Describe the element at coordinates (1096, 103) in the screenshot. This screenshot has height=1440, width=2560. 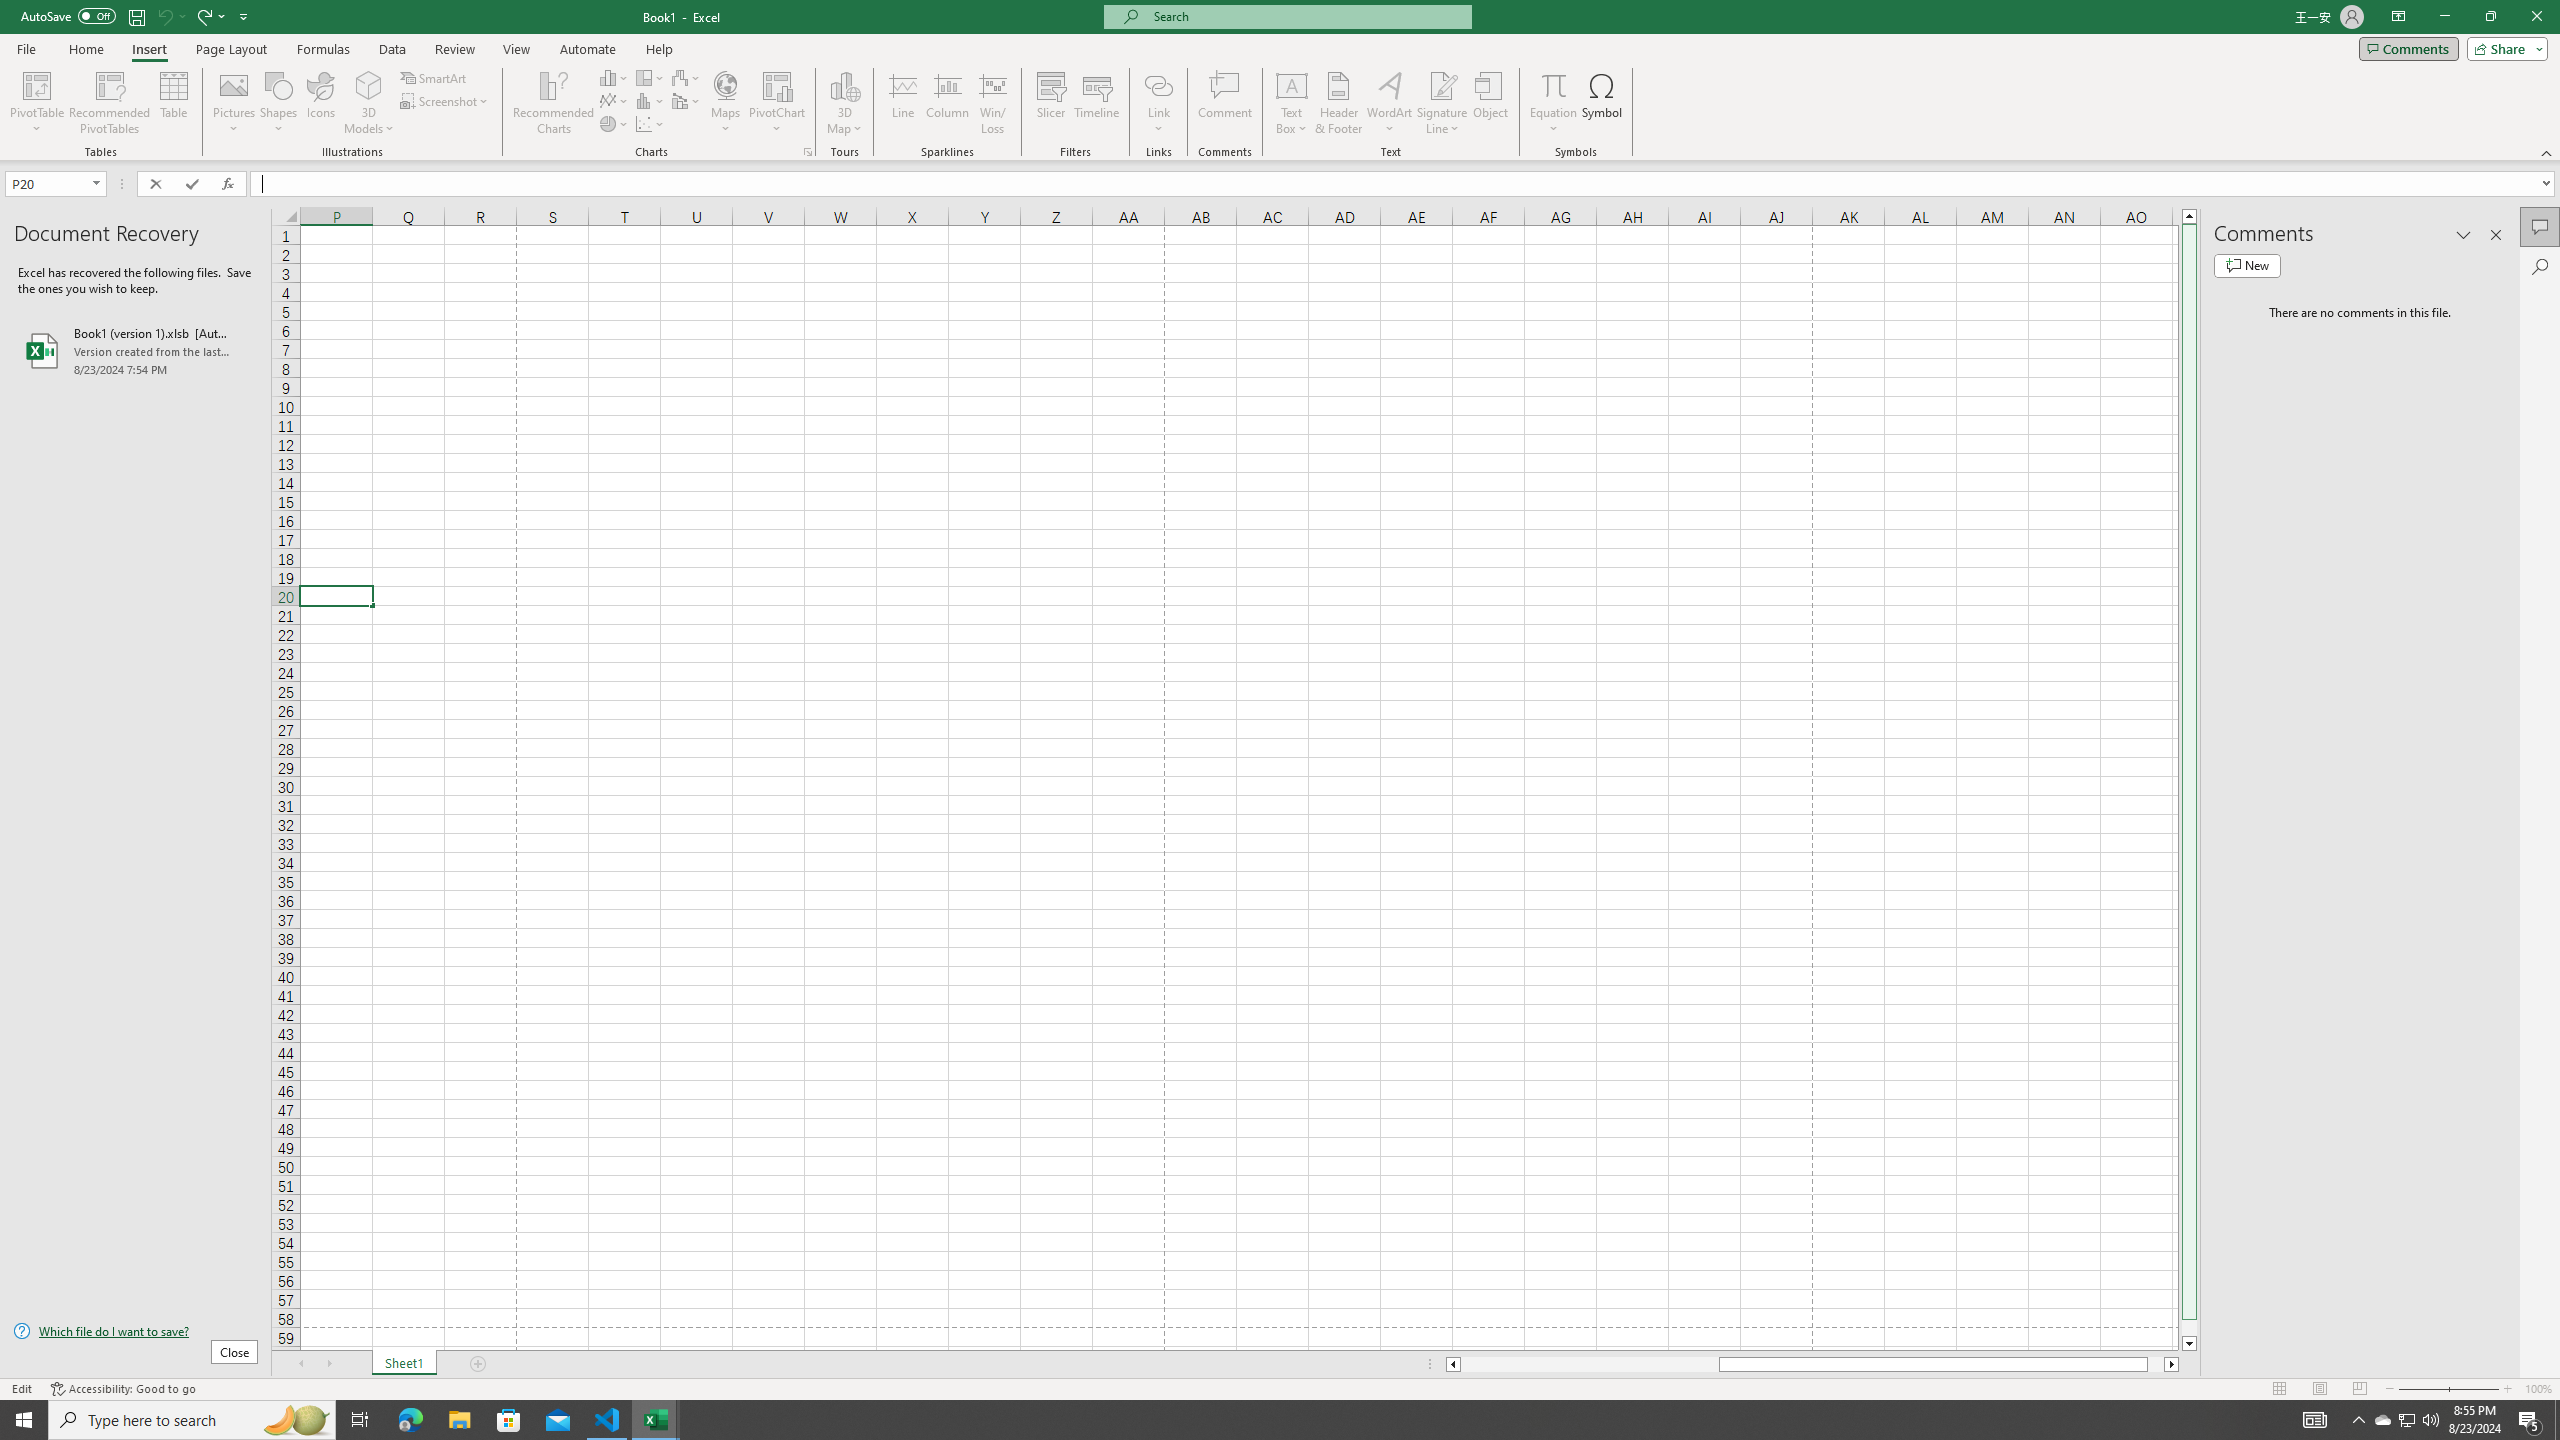
I see `Timeline` at that location.